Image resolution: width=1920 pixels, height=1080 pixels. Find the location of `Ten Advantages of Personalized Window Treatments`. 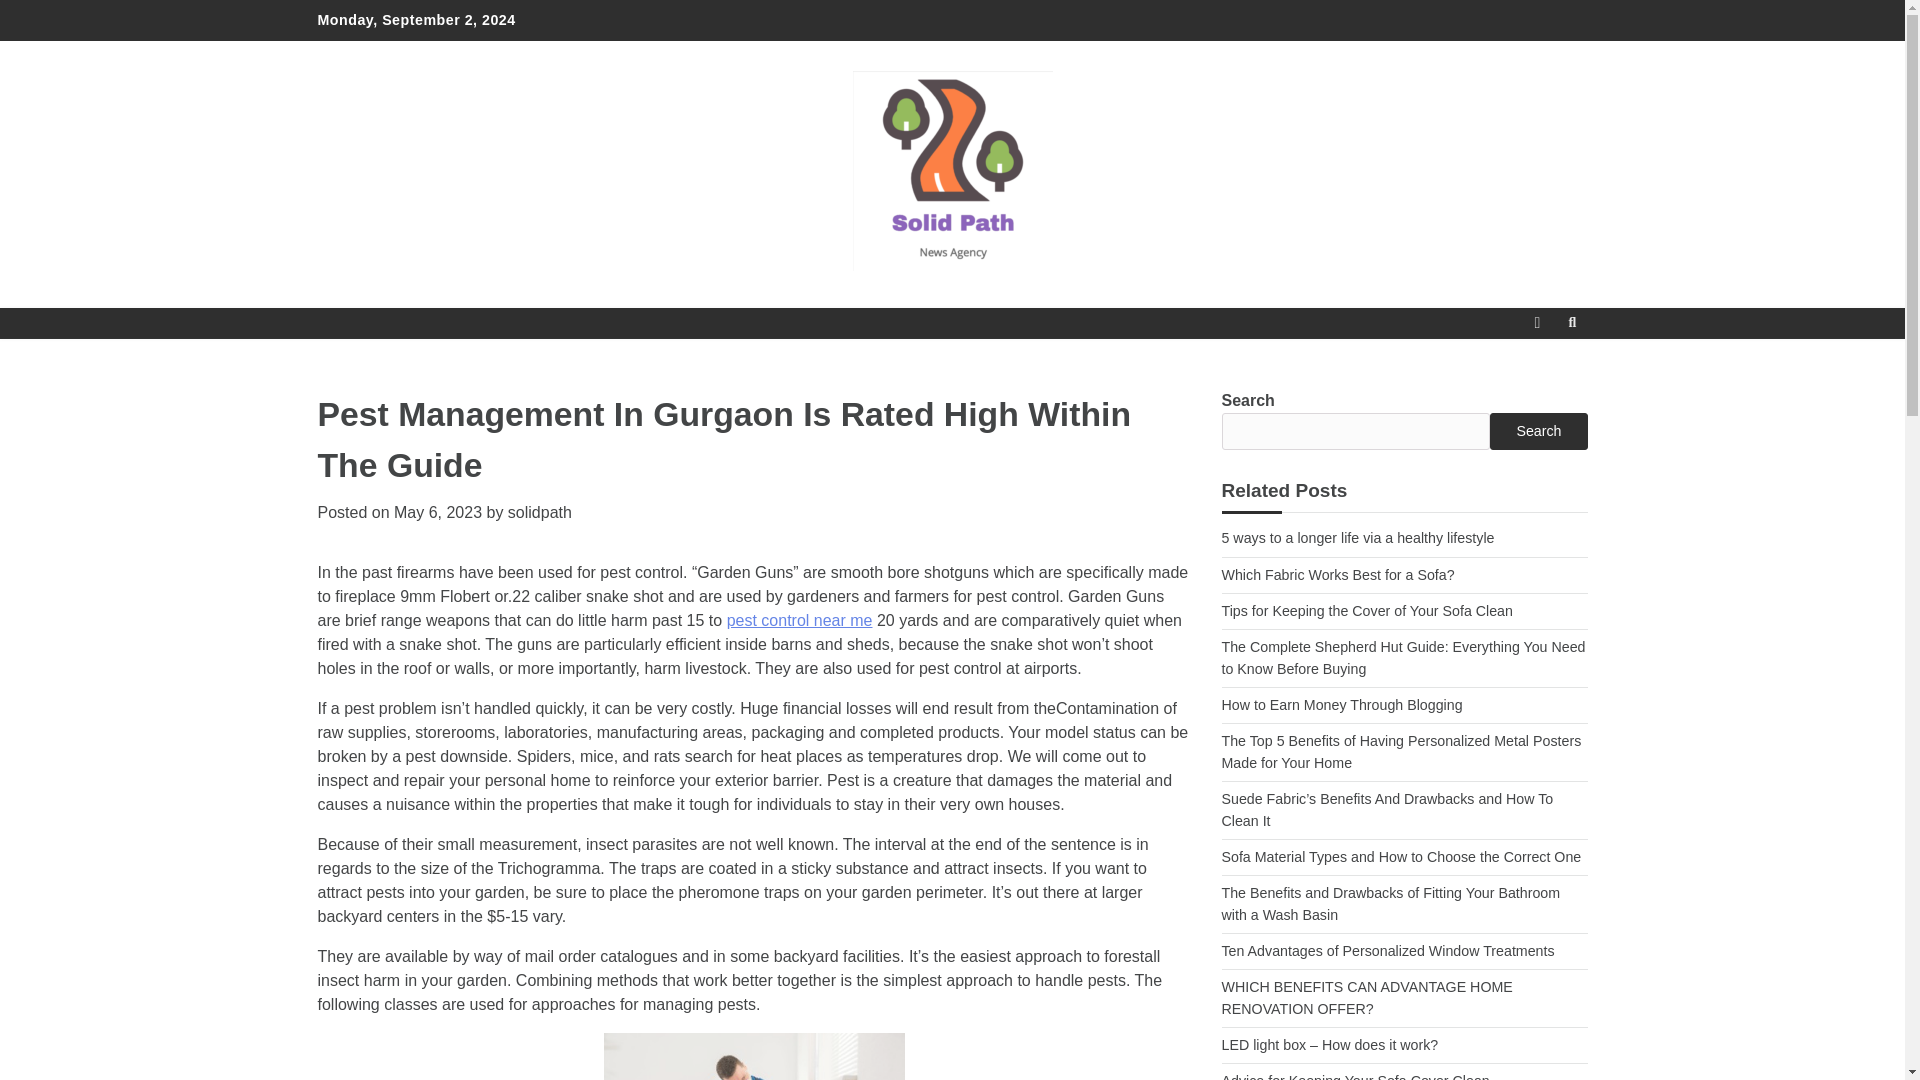

Ten Advantages of Personalized Window Treatments is located at coordinates (1388, 950).